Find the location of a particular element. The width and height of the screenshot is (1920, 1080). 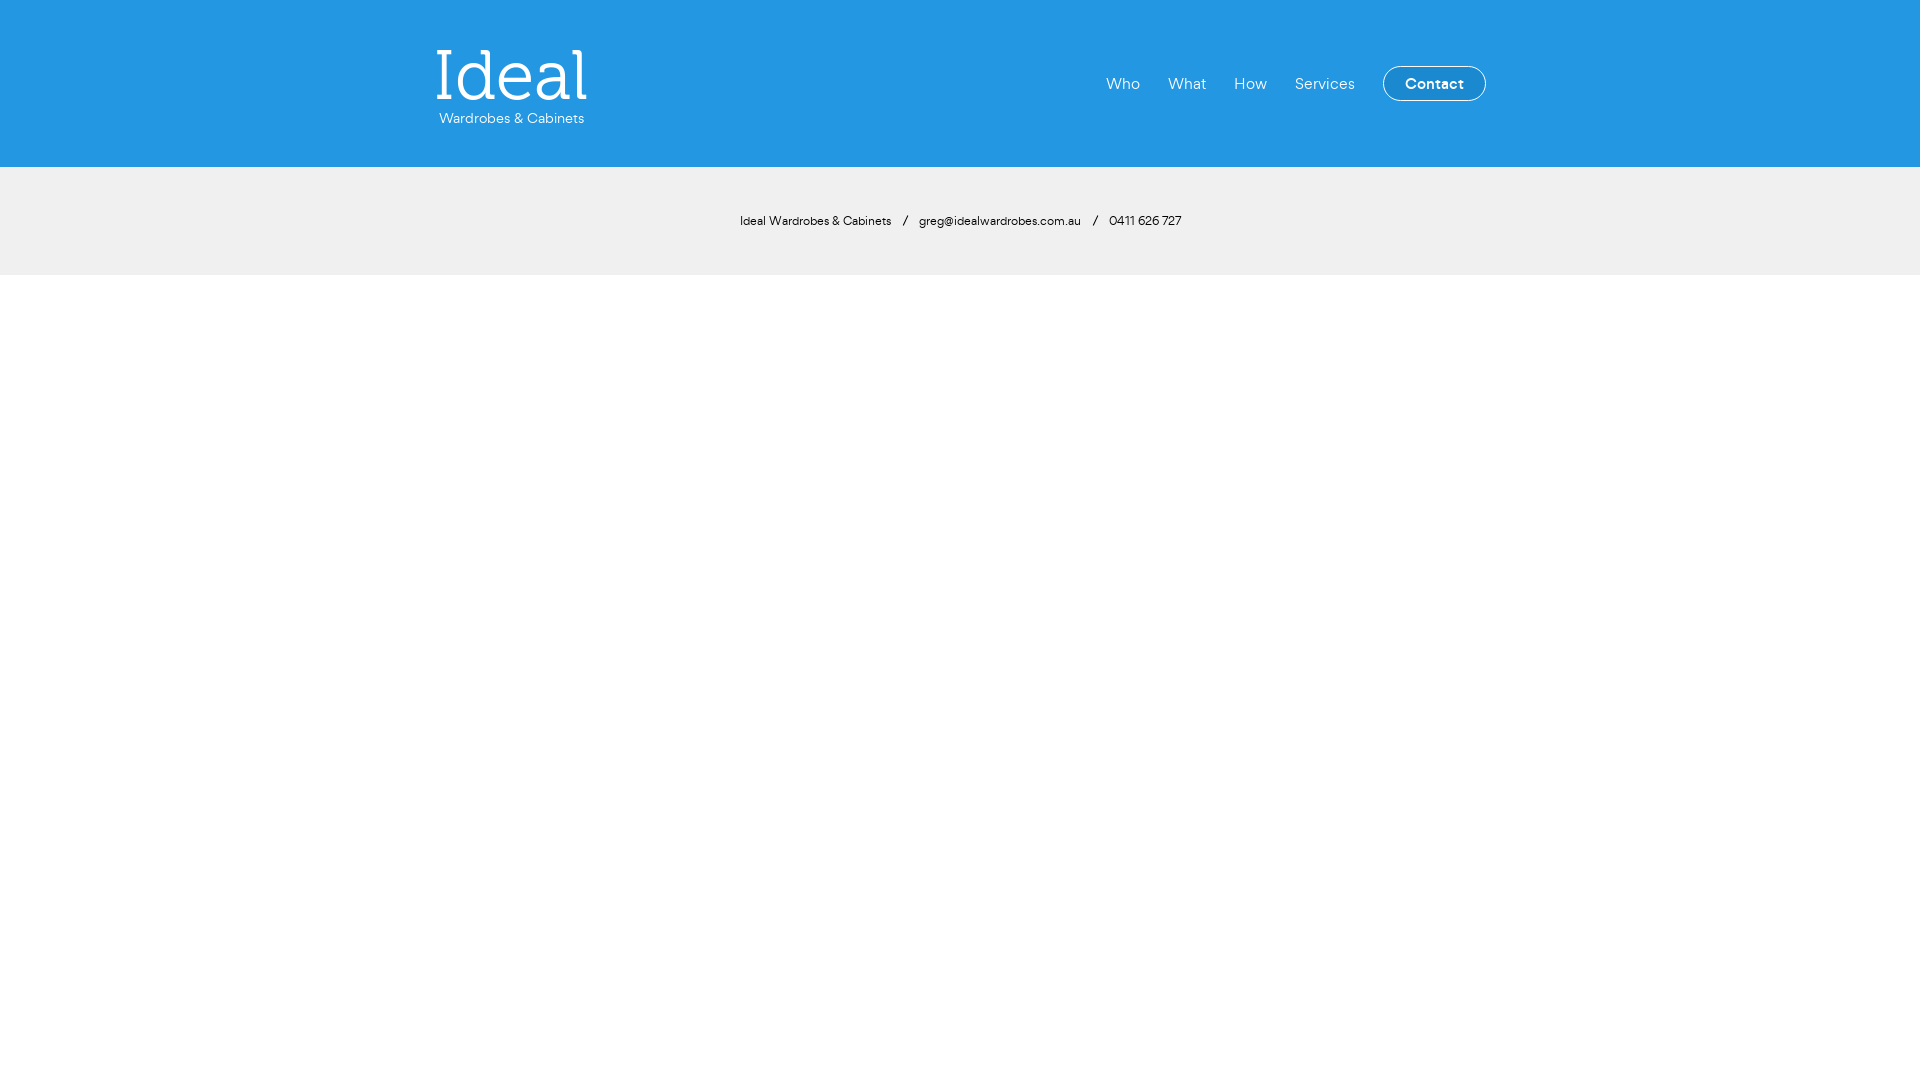

Who is located at coordinates (1123, 83).